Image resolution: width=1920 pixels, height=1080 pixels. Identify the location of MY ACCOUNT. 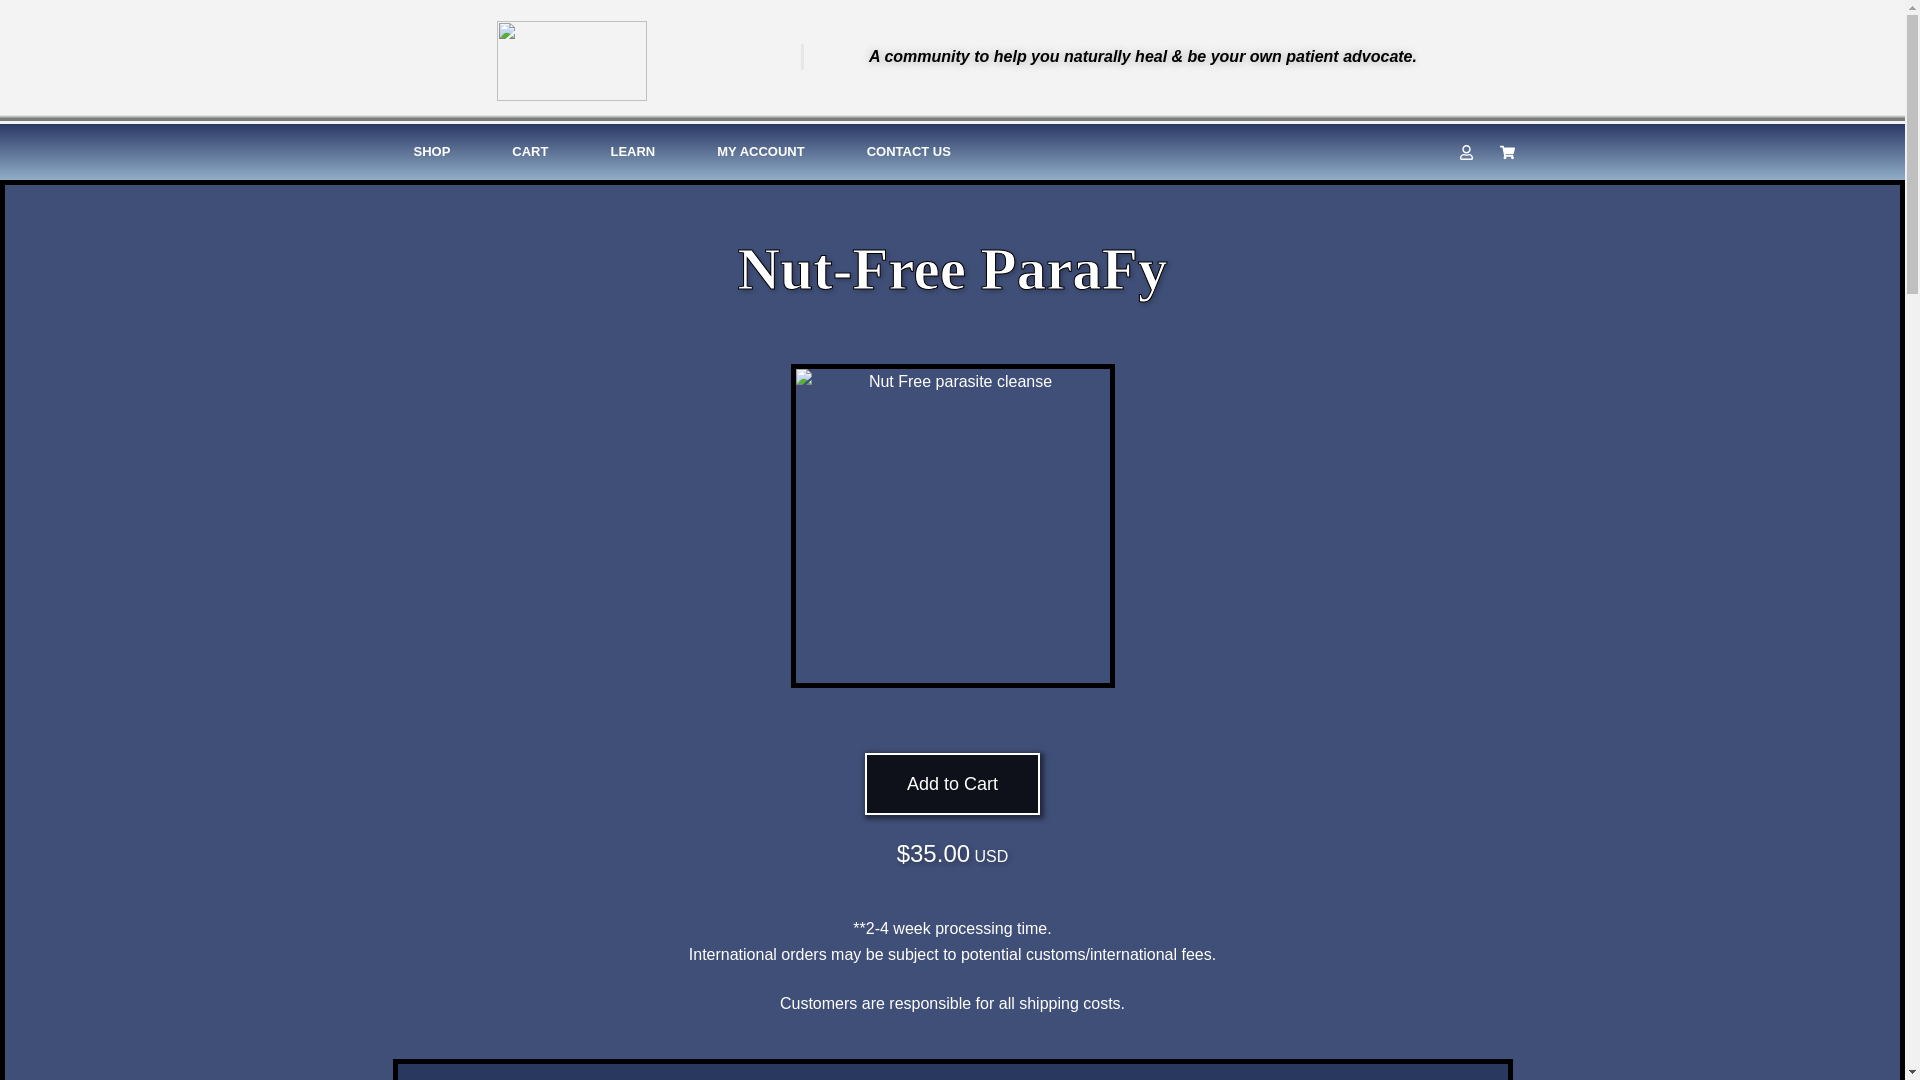
(760, 152).